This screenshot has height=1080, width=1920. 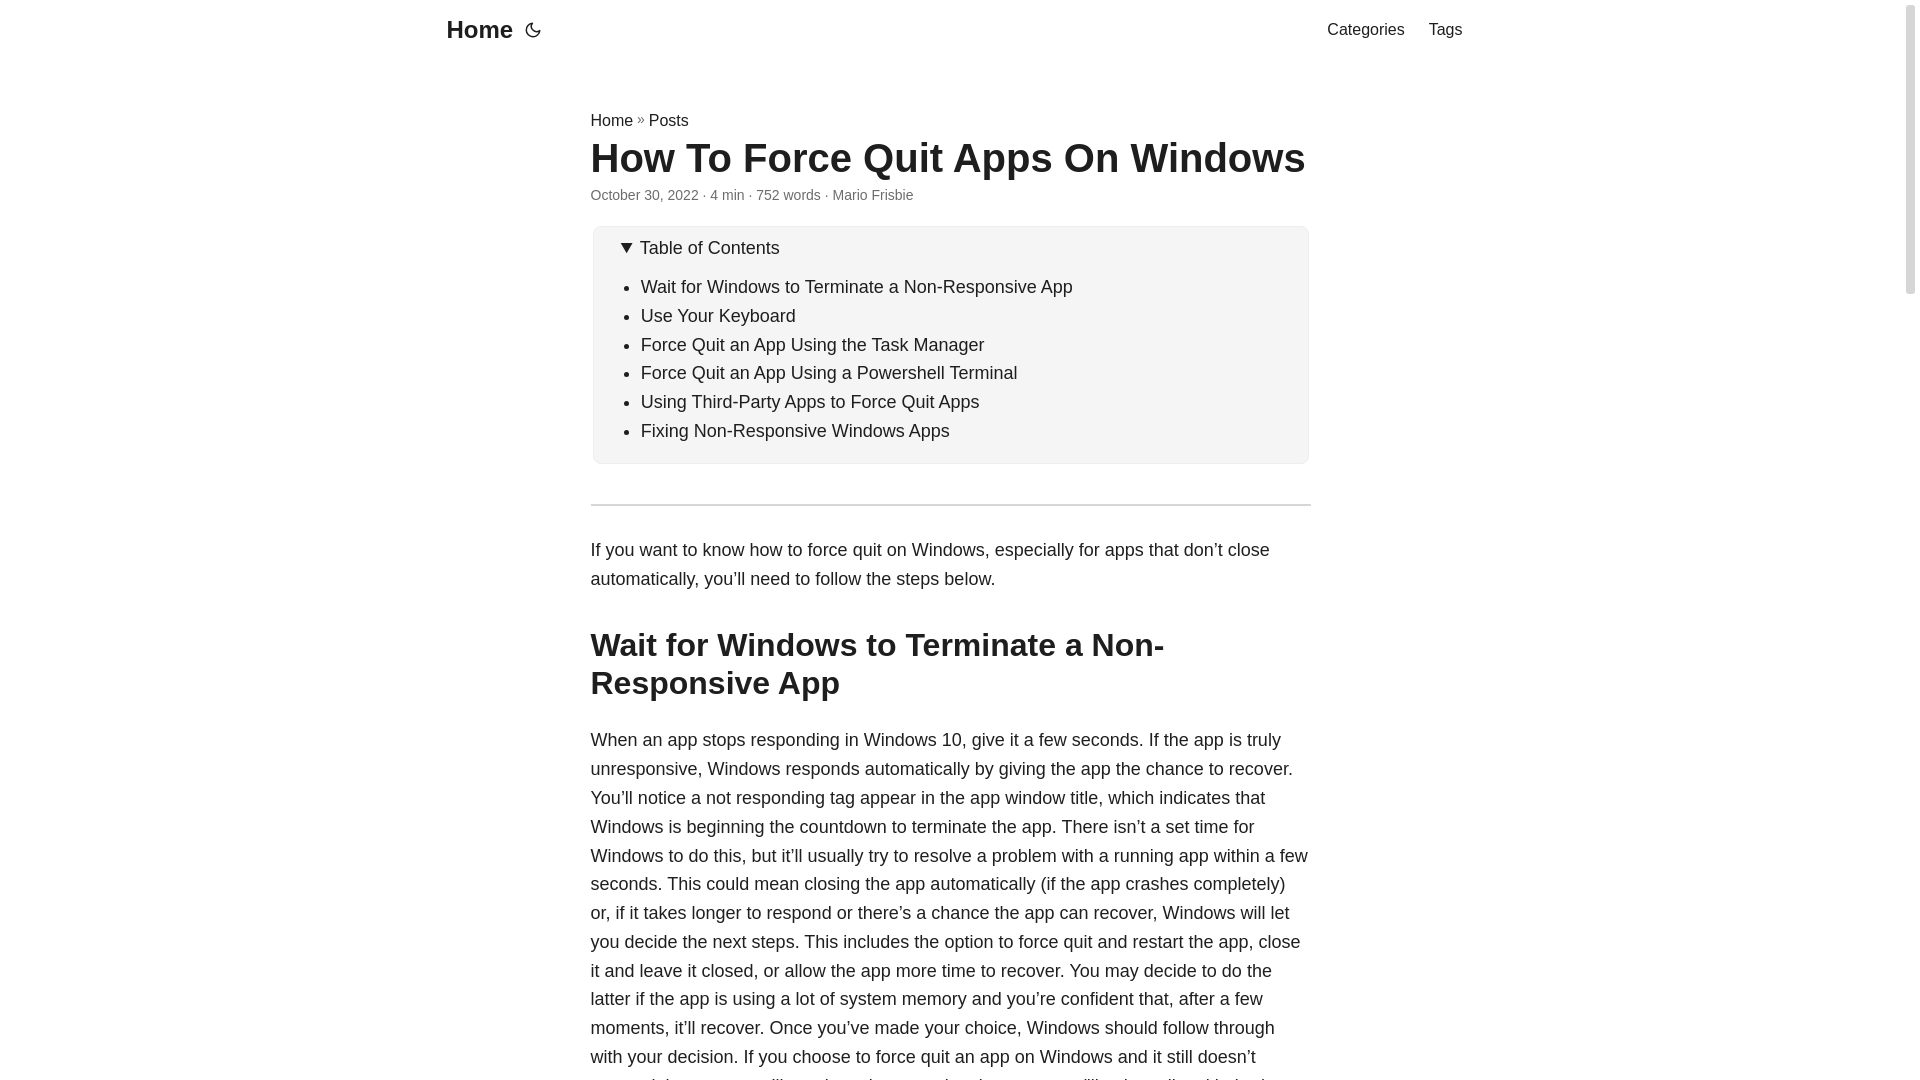 I want to click on Fixing Non-Responsive Windows Apps, so click(x=796, y=430).